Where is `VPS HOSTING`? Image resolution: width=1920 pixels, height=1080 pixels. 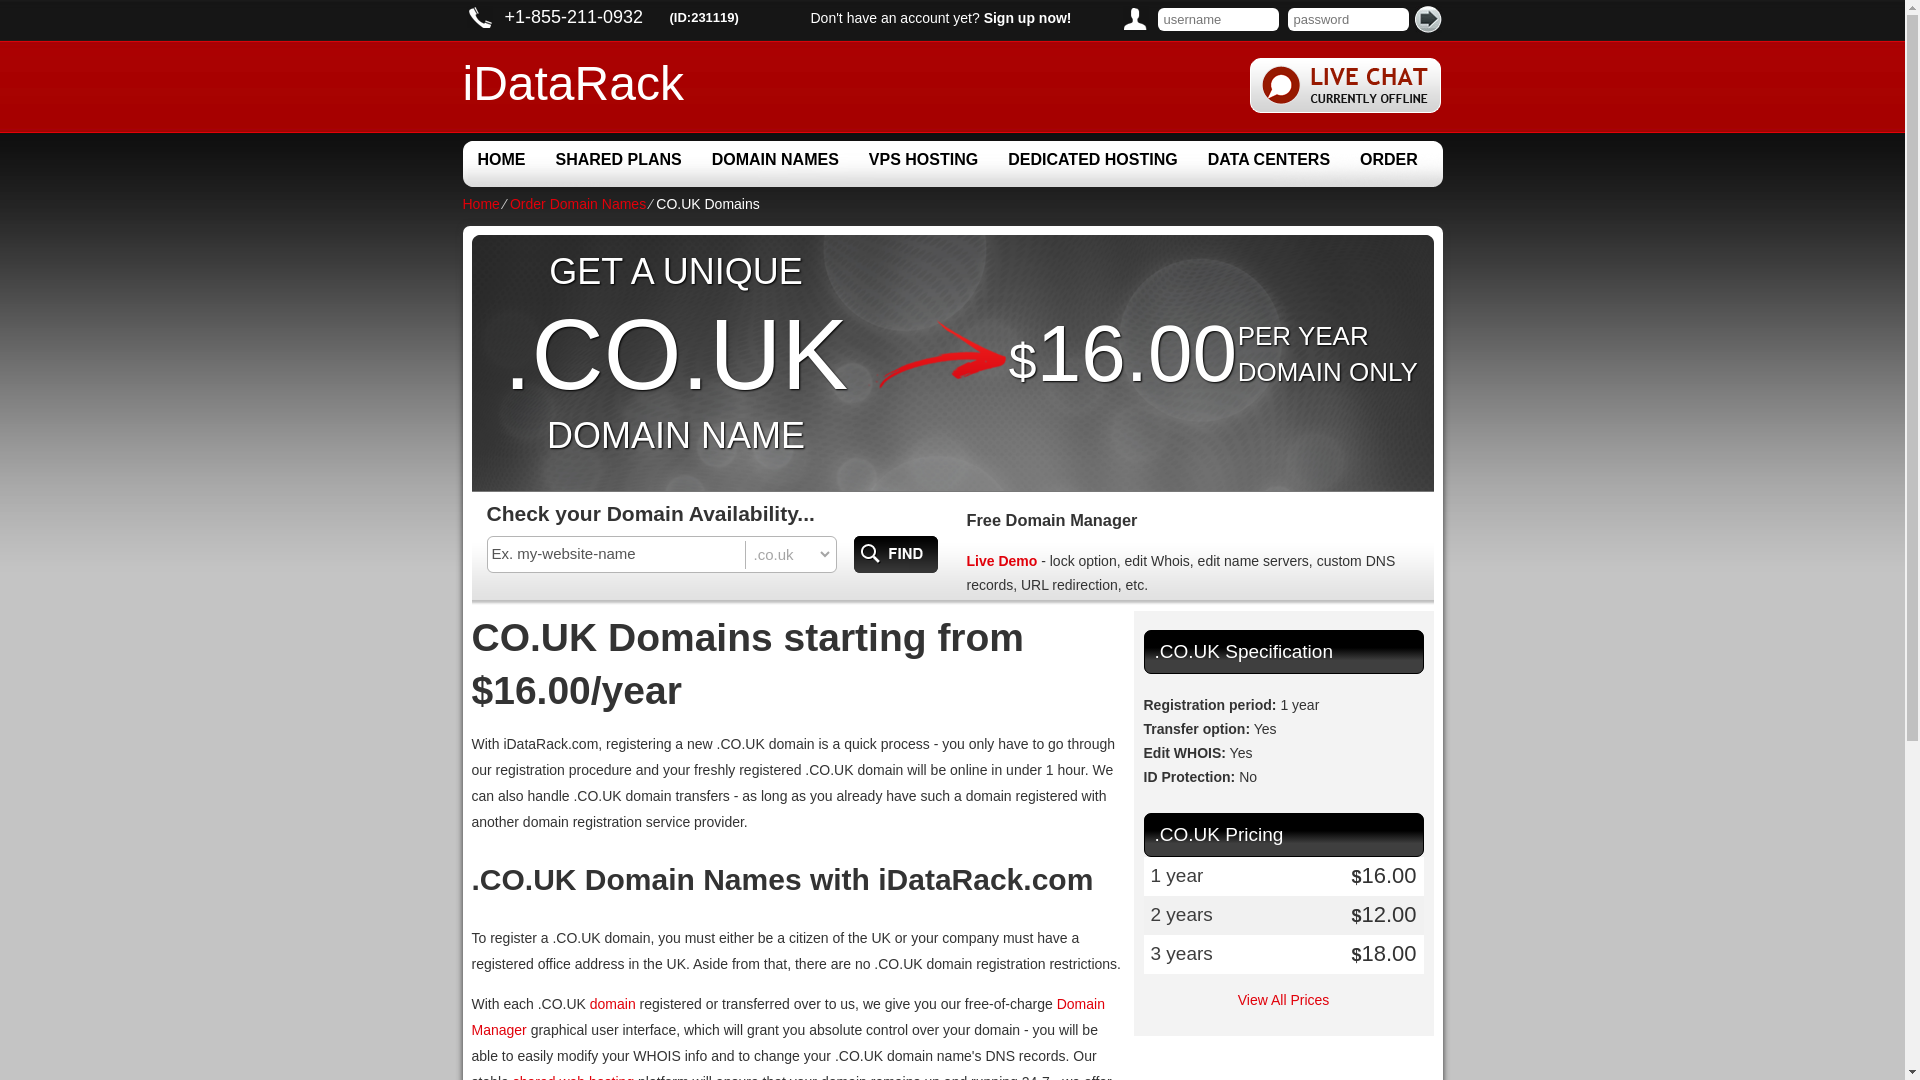 VPS HOSTING is located at coordinates (923, 160).